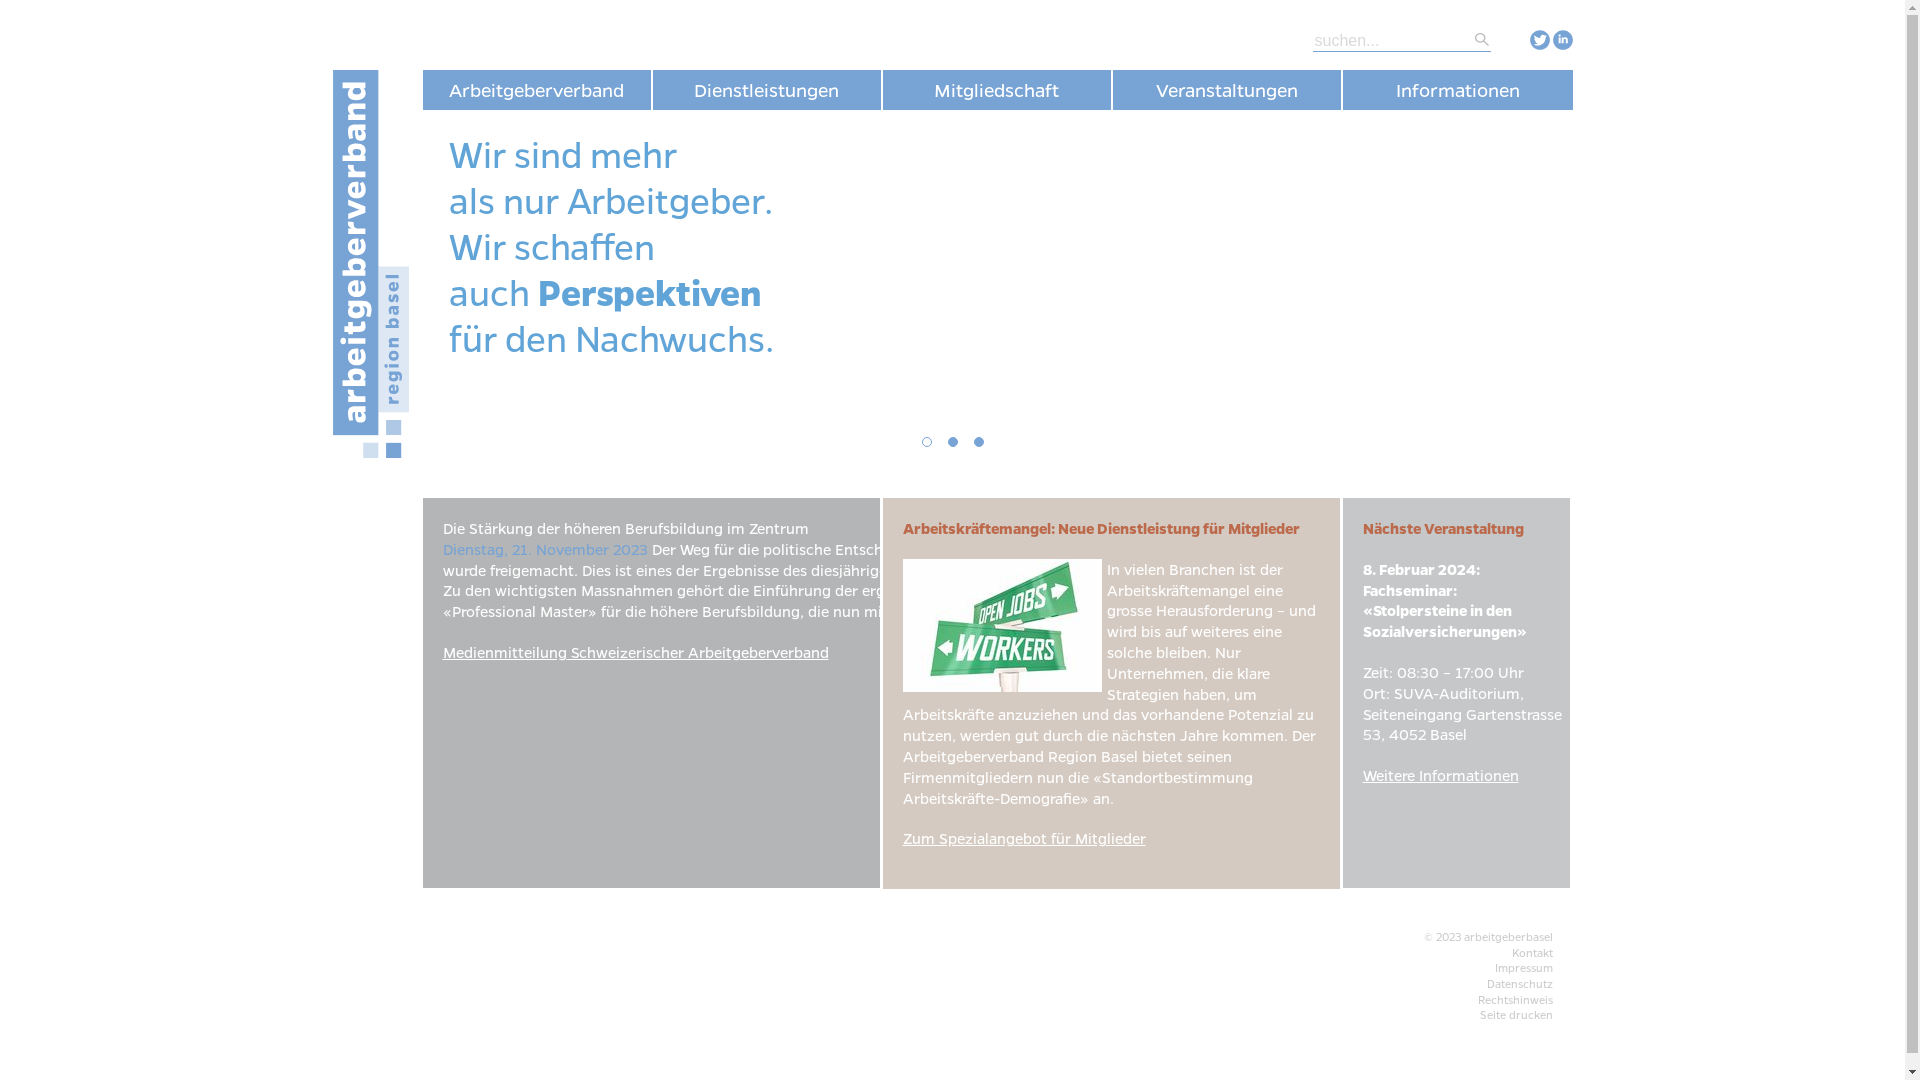 This screenshot has height=1080, width=1920. What do you see at coordinates (536, 90) in the screenshot?
I see `Arbeitgeberverband` at bounding box center [536, 90].